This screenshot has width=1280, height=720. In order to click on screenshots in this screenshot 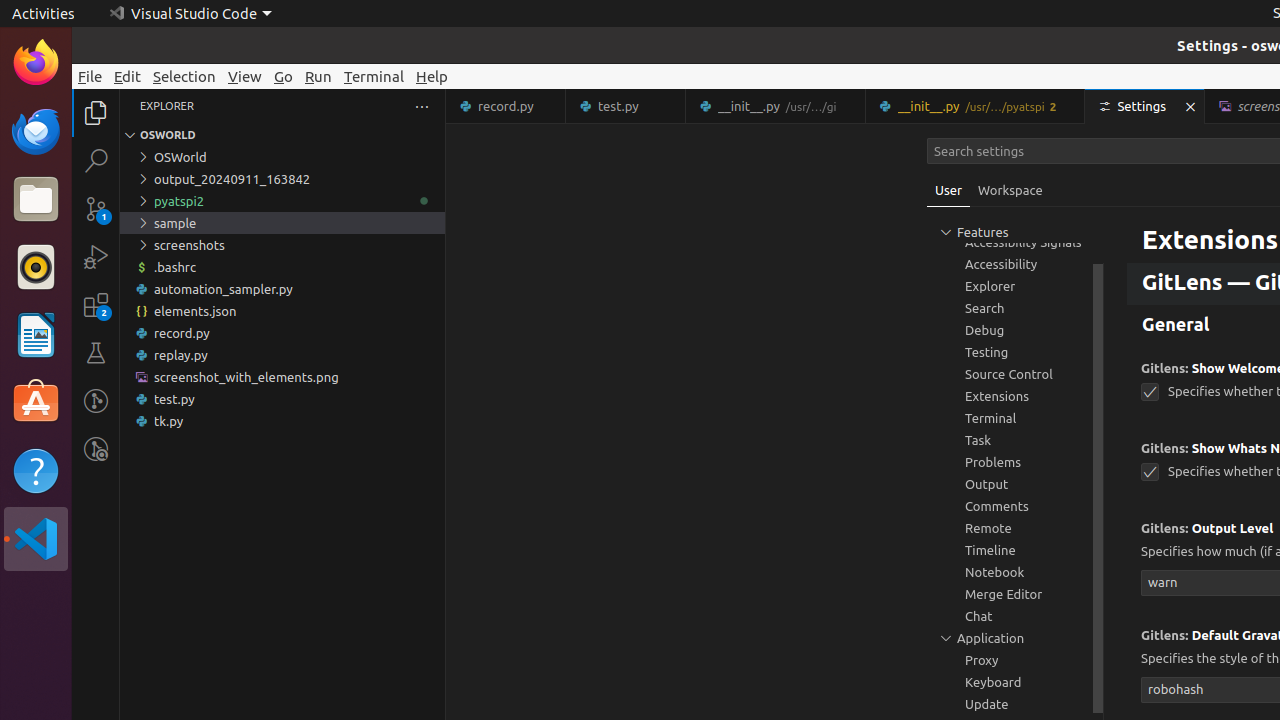, I will do `click(282, 245)`.